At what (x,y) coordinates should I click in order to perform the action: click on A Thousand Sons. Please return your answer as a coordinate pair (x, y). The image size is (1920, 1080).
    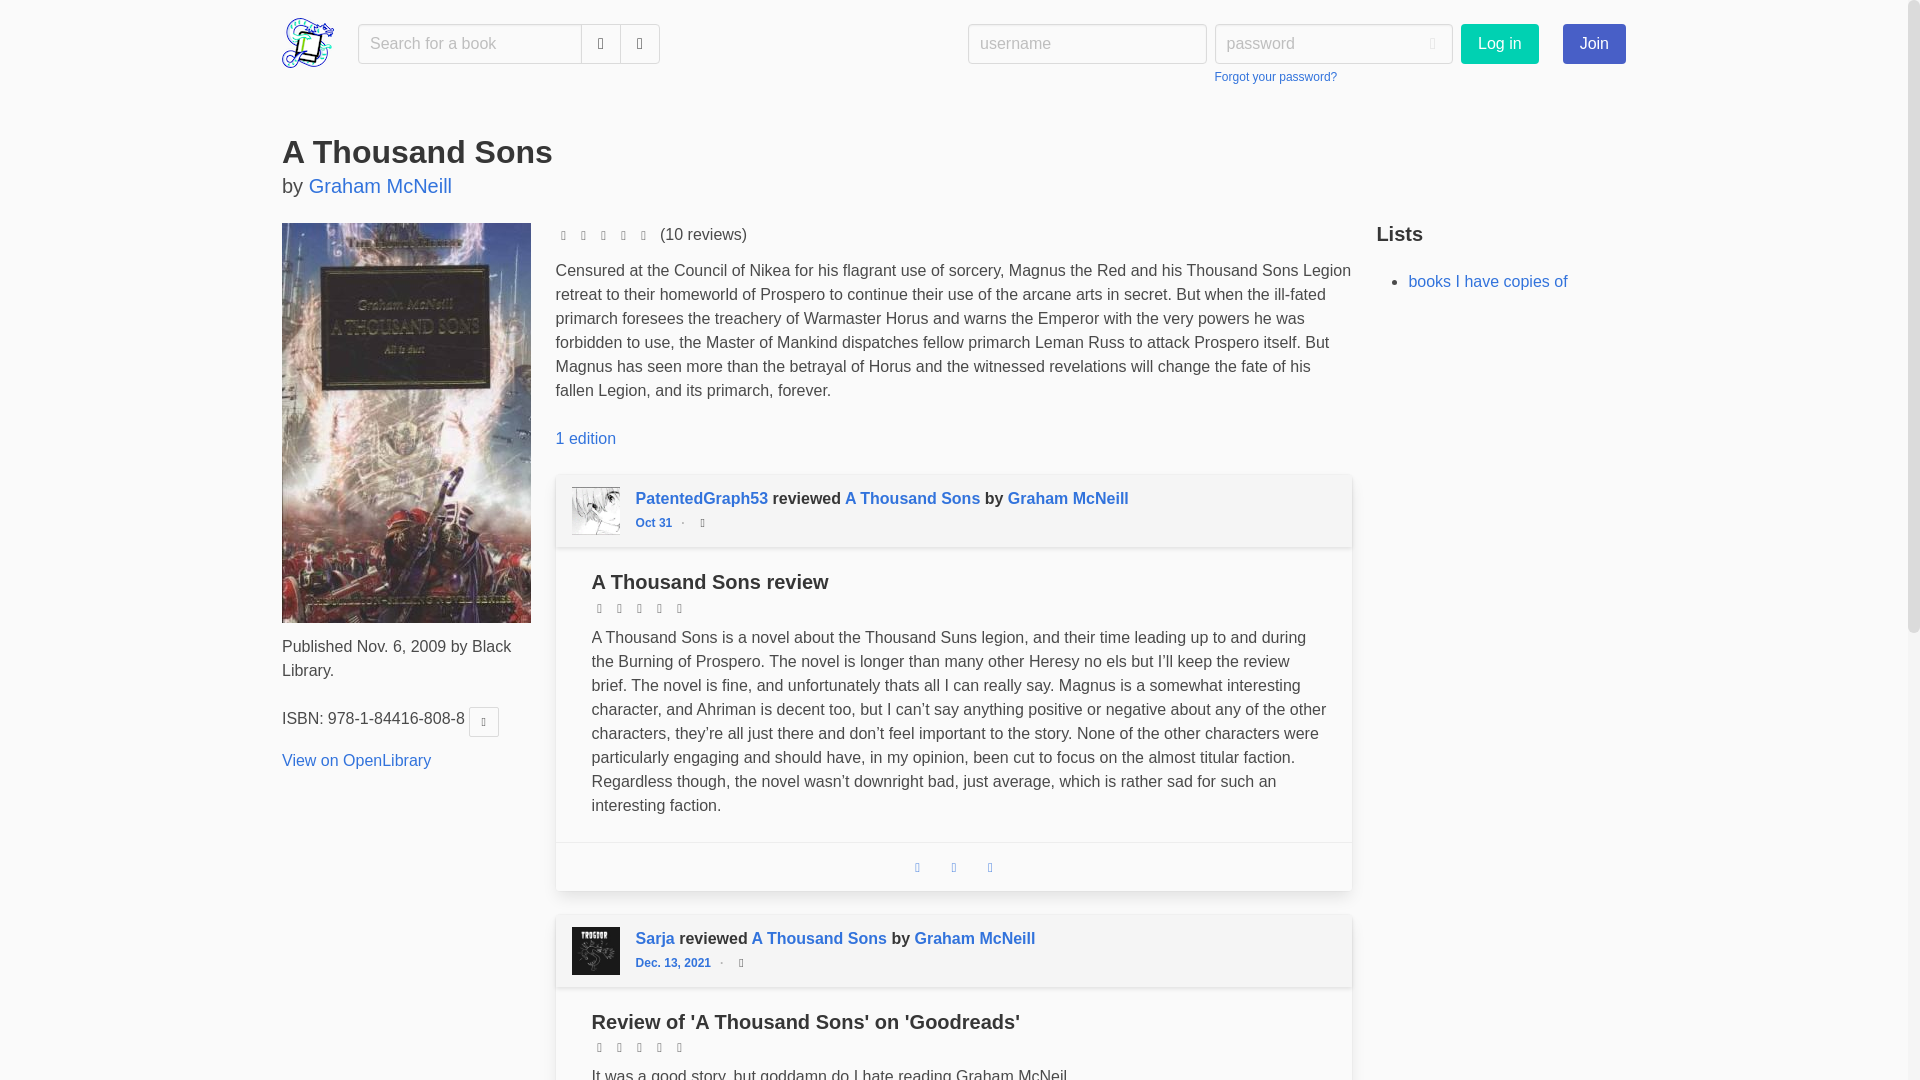
    Looking at the image, I should click on (820, 938).